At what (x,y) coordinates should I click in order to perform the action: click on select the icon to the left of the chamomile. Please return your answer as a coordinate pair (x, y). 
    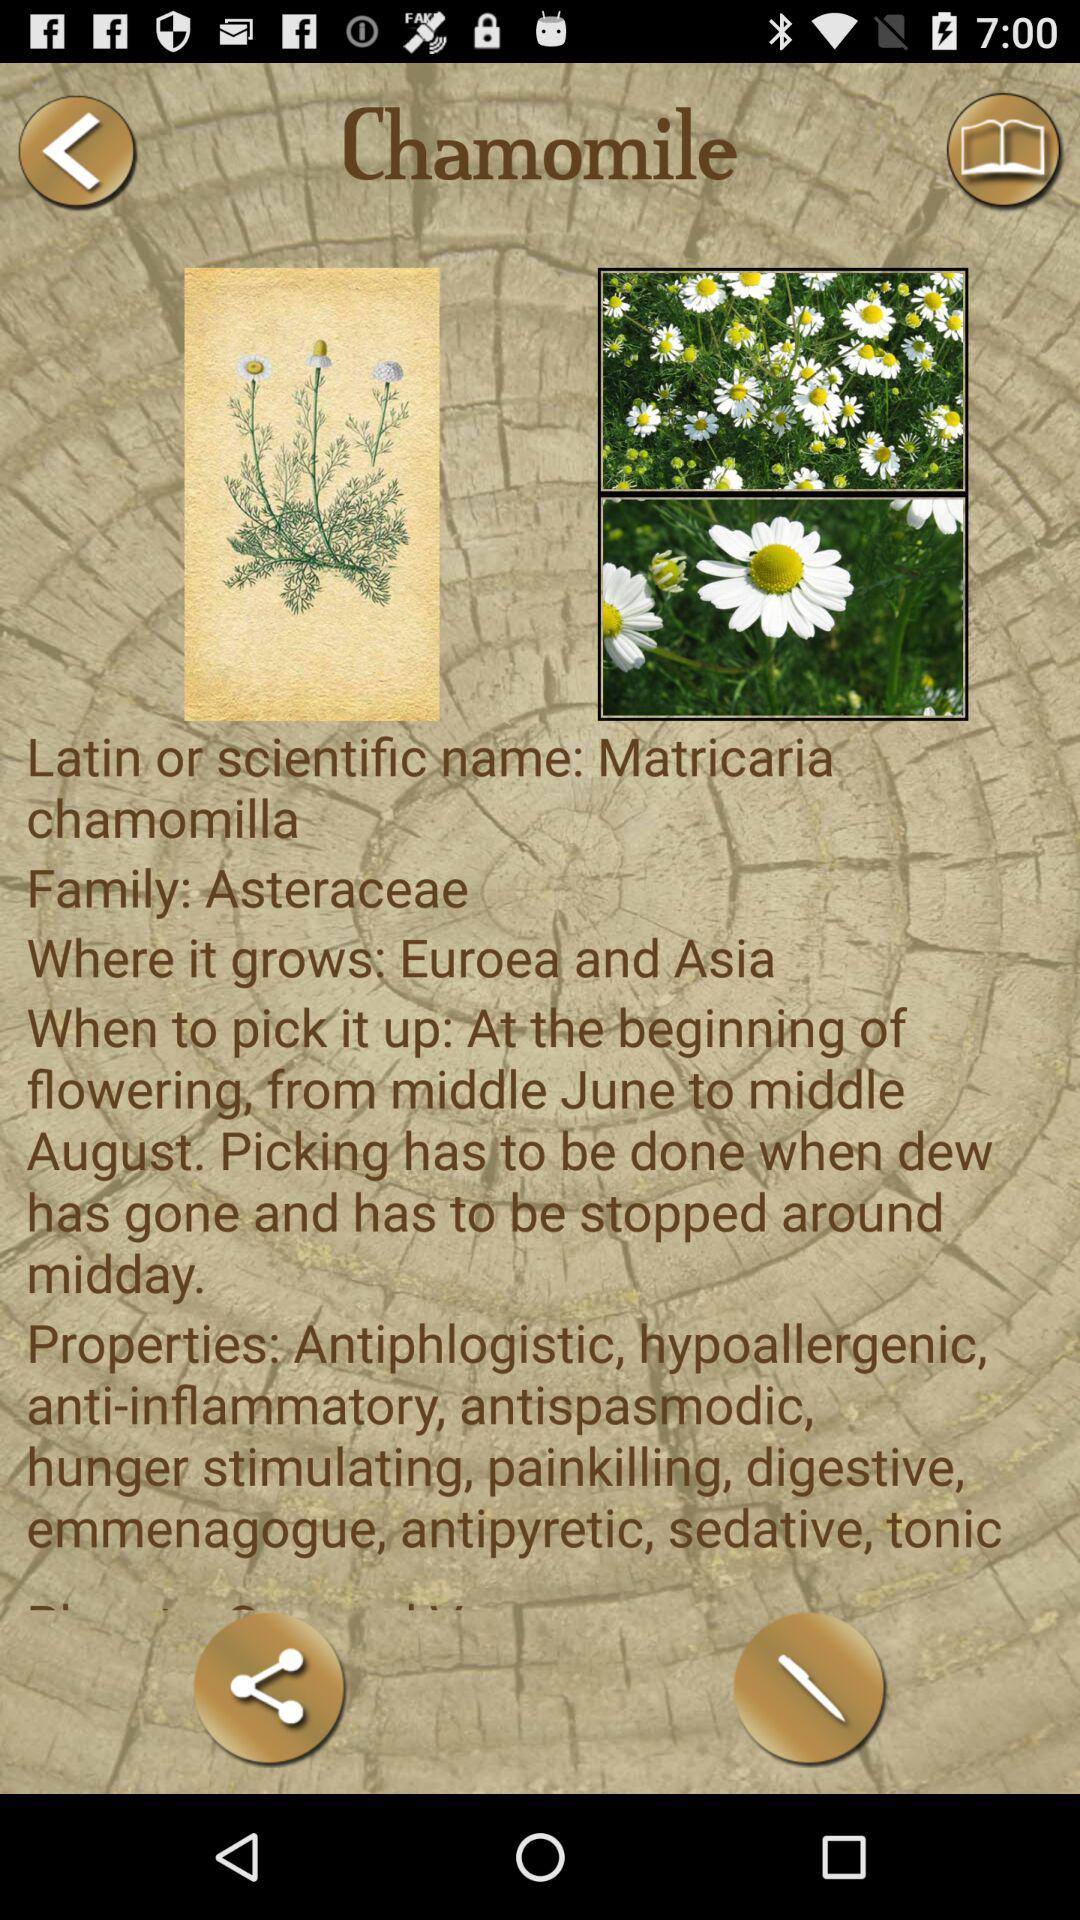
    Looking at the image, I should click on (76, 152).